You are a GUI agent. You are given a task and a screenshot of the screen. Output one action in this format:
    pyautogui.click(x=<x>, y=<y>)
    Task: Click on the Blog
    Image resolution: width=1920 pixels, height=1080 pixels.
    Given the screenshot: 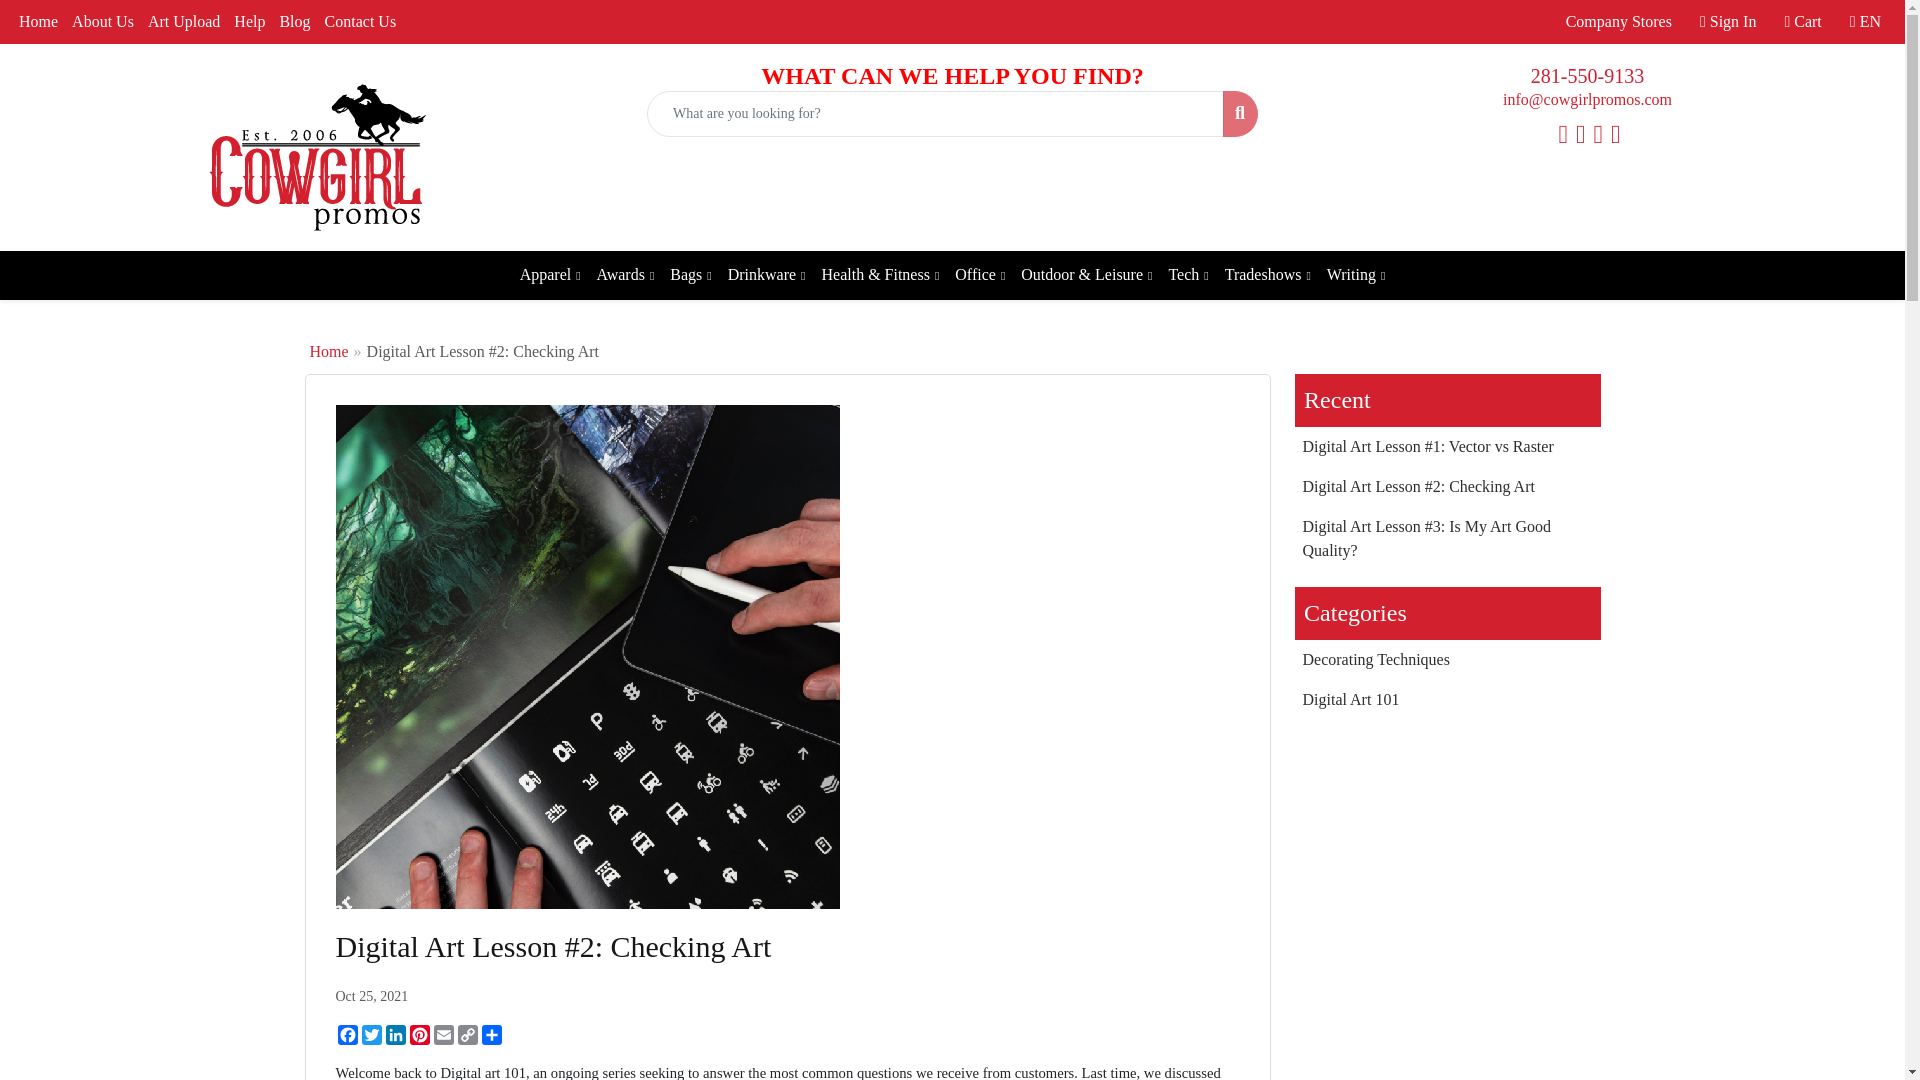 What is the action you would take?
    pyautogui.click(x=294, y=22)
    